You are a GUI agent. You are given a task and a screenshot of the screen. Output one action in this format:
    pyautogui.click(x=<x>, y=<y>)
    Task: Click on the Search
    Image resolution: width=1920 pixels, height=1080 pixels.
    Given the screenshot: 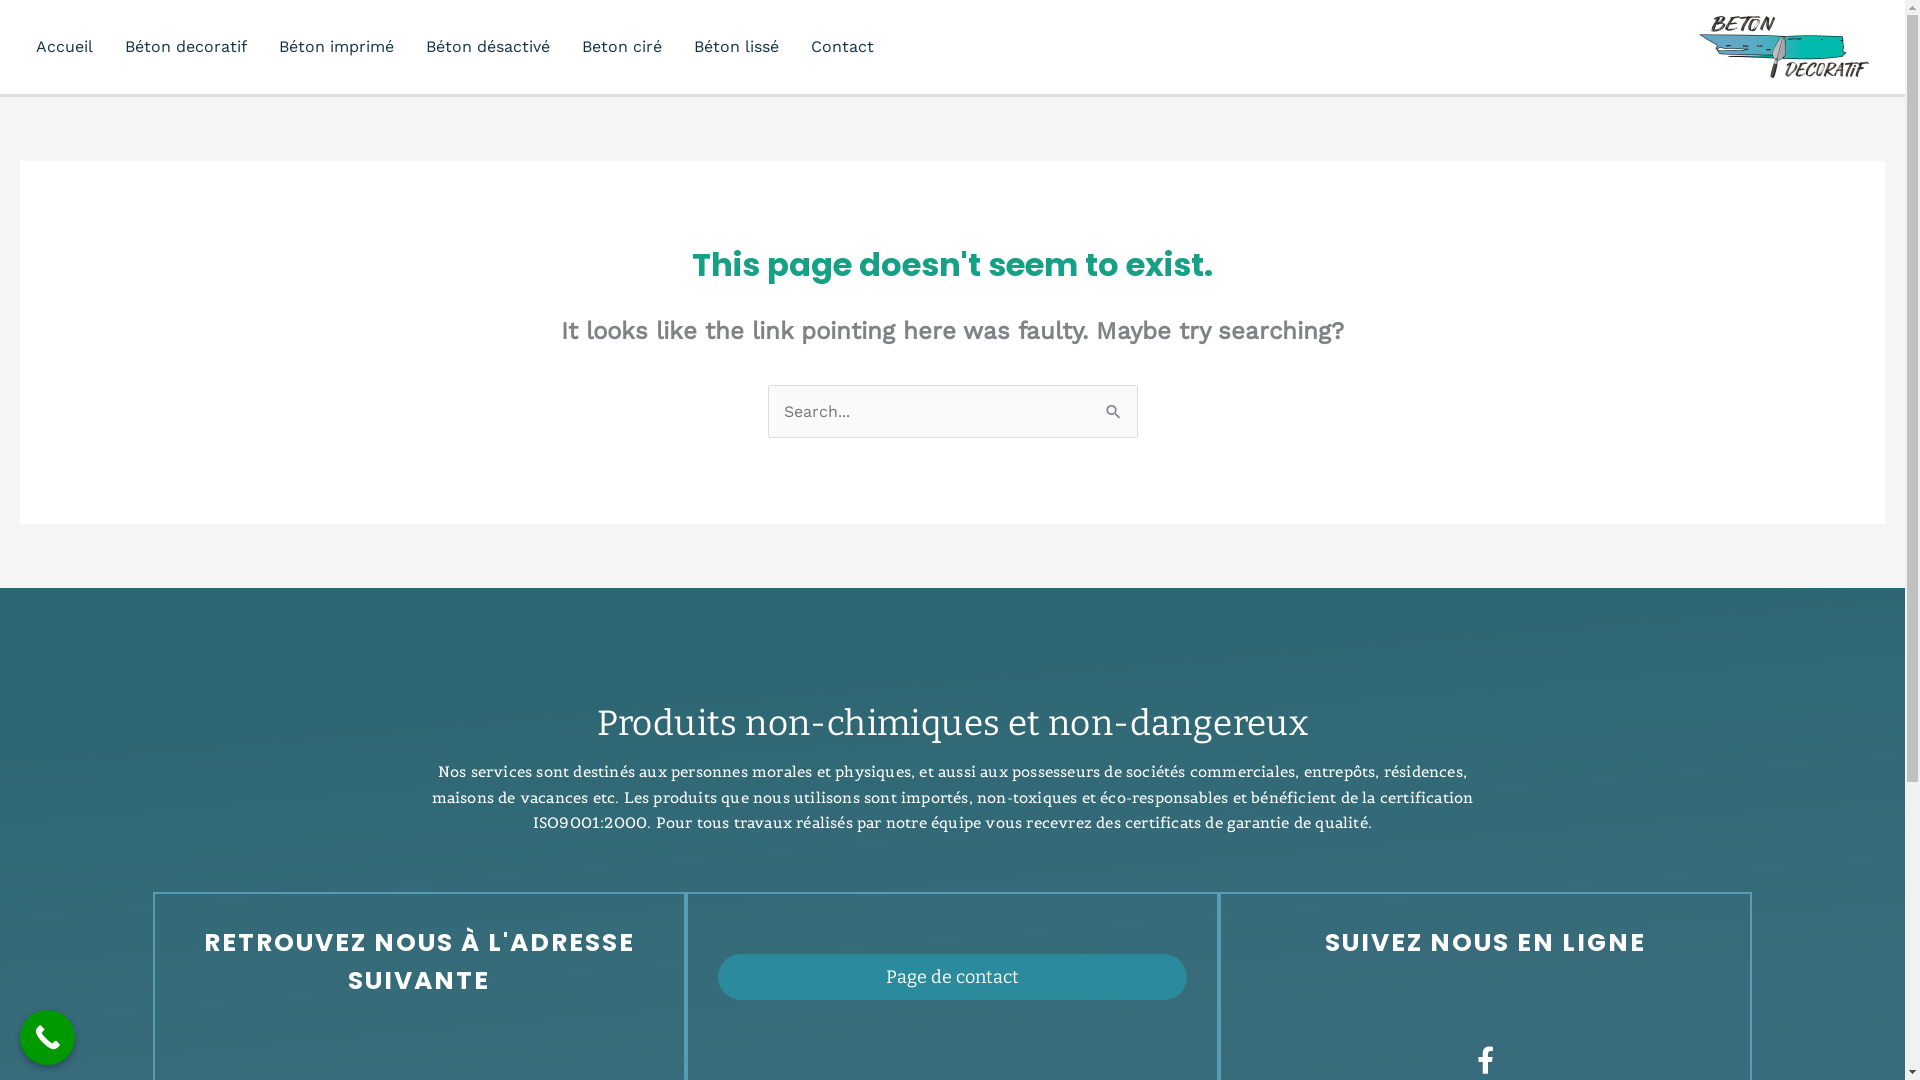 What is the action you would take?
    pyautogui.click(x=1114, y=412)
    